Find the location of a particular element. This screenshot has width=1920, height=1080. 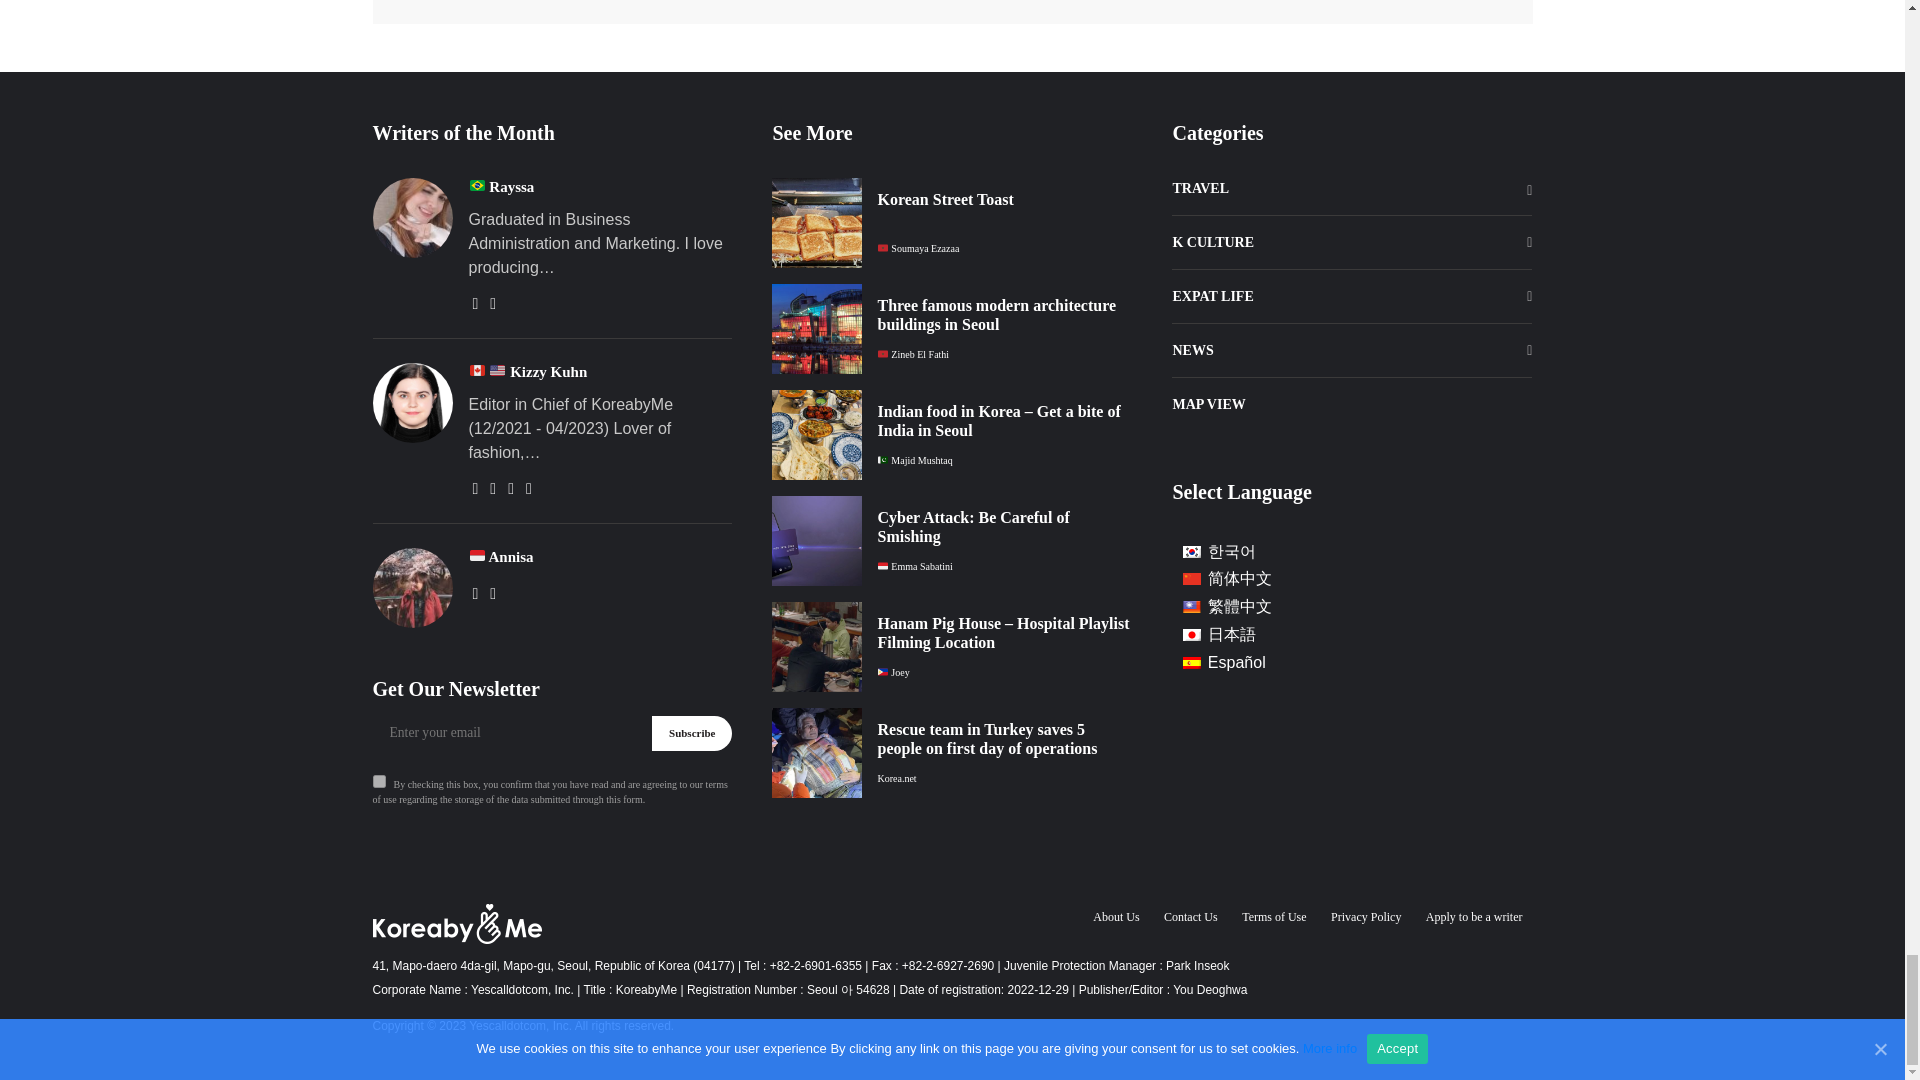

on is located at coordinates (378, 782).